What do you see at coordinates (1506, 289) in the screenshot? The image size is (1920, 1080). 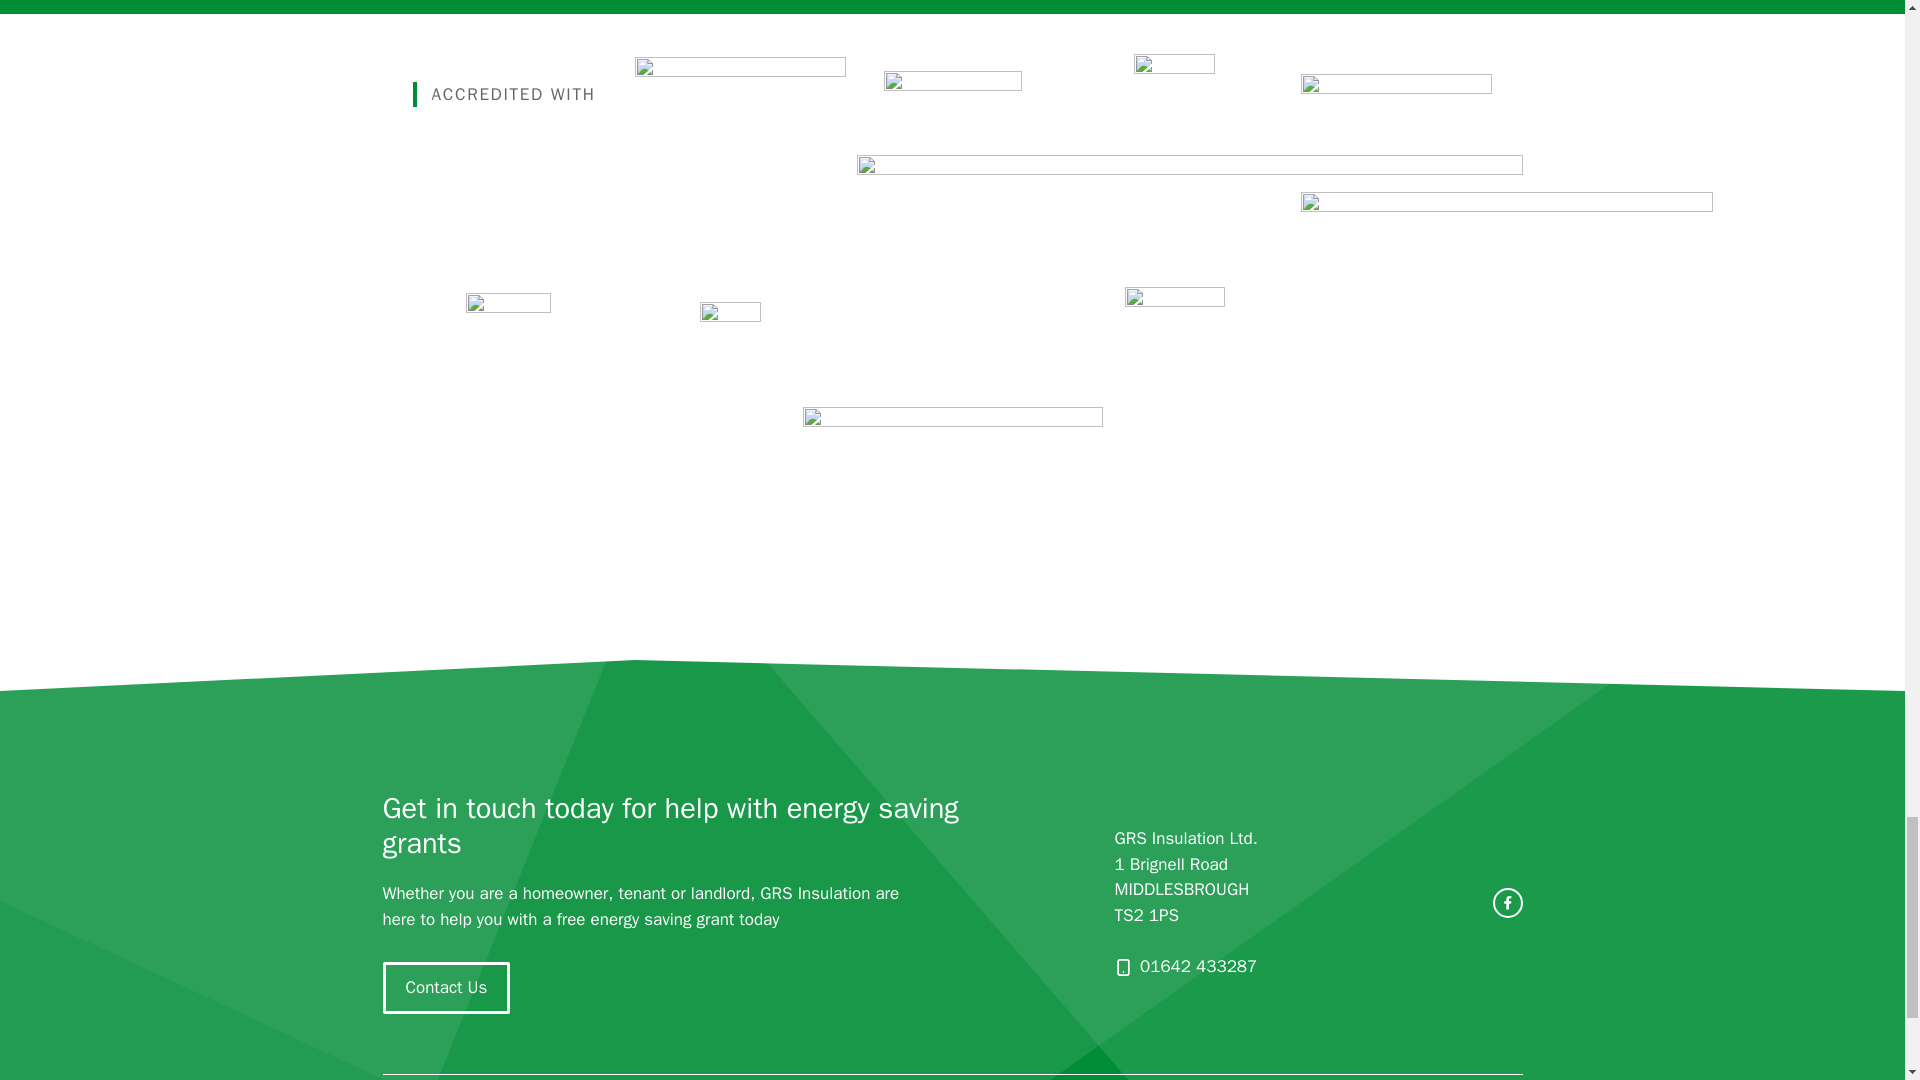 I see `Qualitymark Protection Accredited` at bounding box center [1506, 289].